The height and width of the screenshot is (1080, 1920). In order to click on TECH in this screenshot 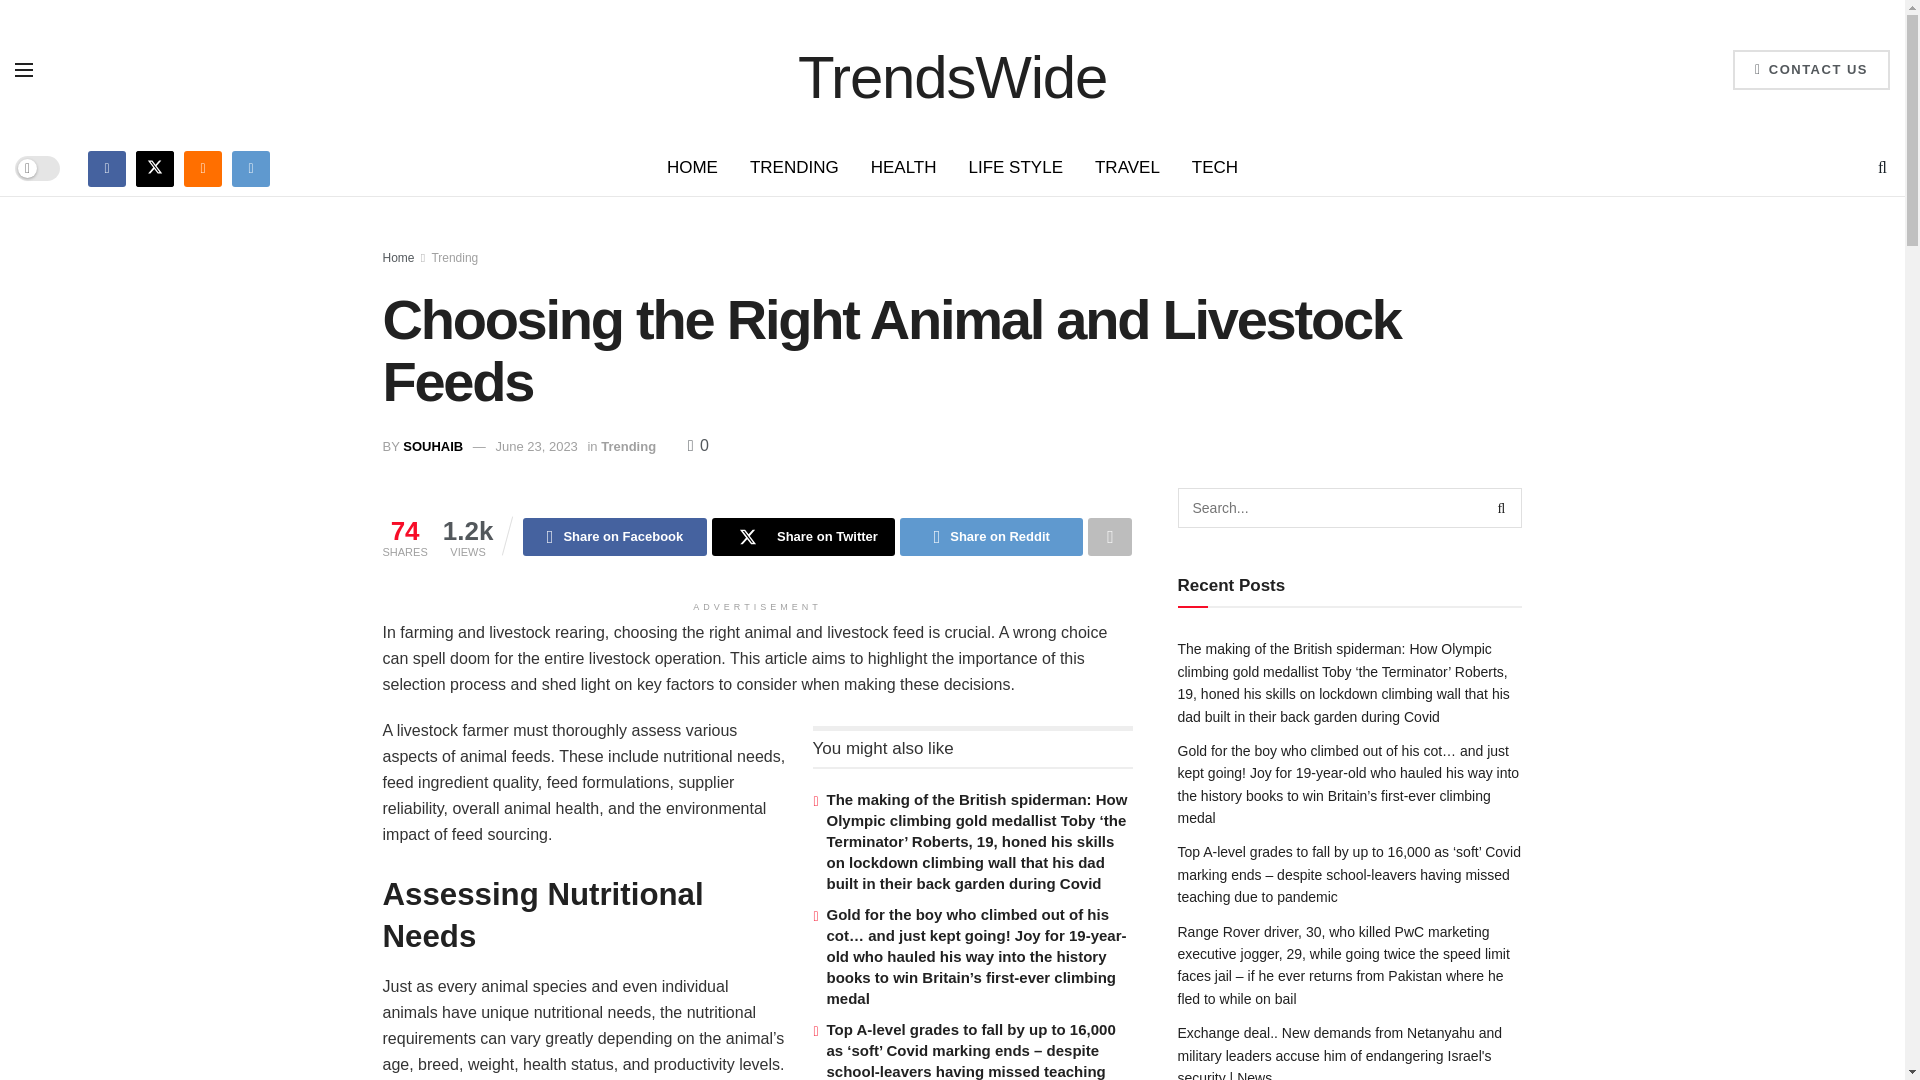, I will do `click(1214, 168)`.